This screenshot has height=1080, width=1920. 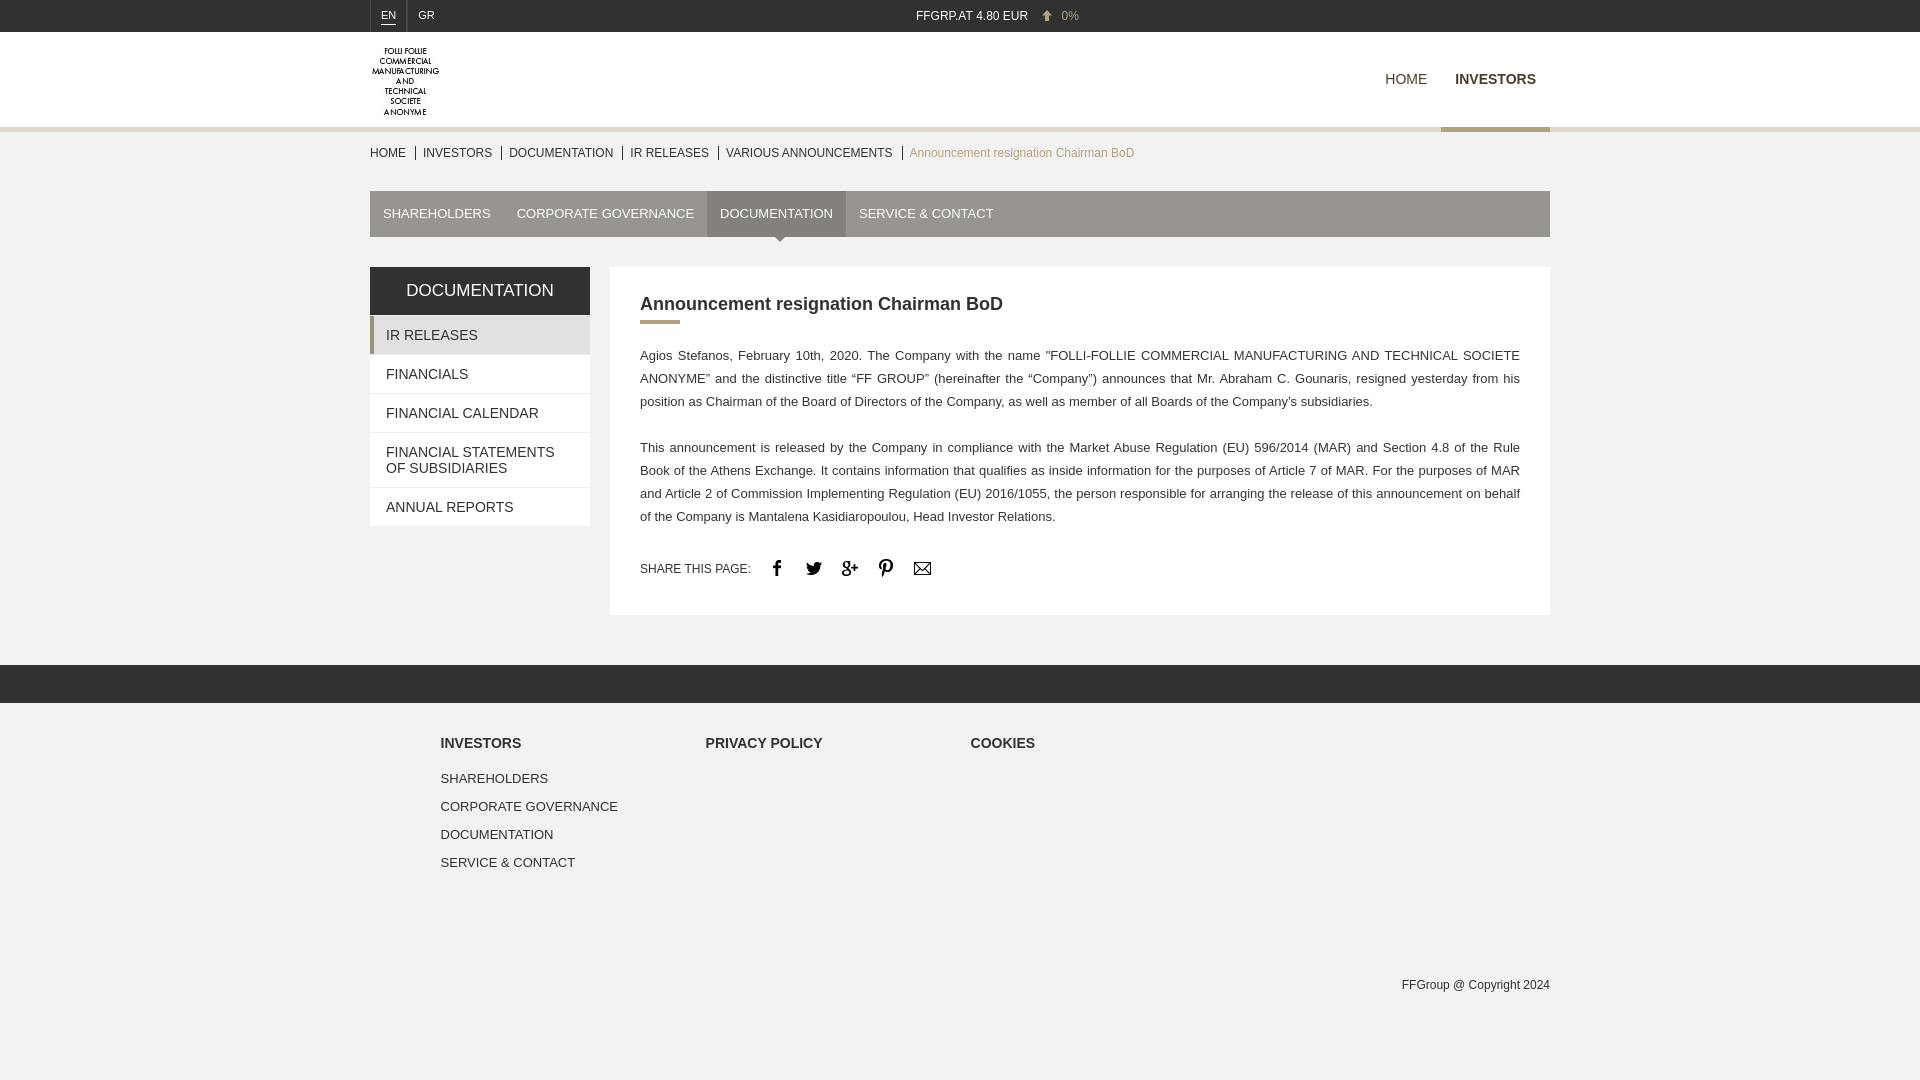 What do you see at coordinates (480, 290) in the screenshot?
I see `DOCUMENTATION` at bounding box center [480, 290].